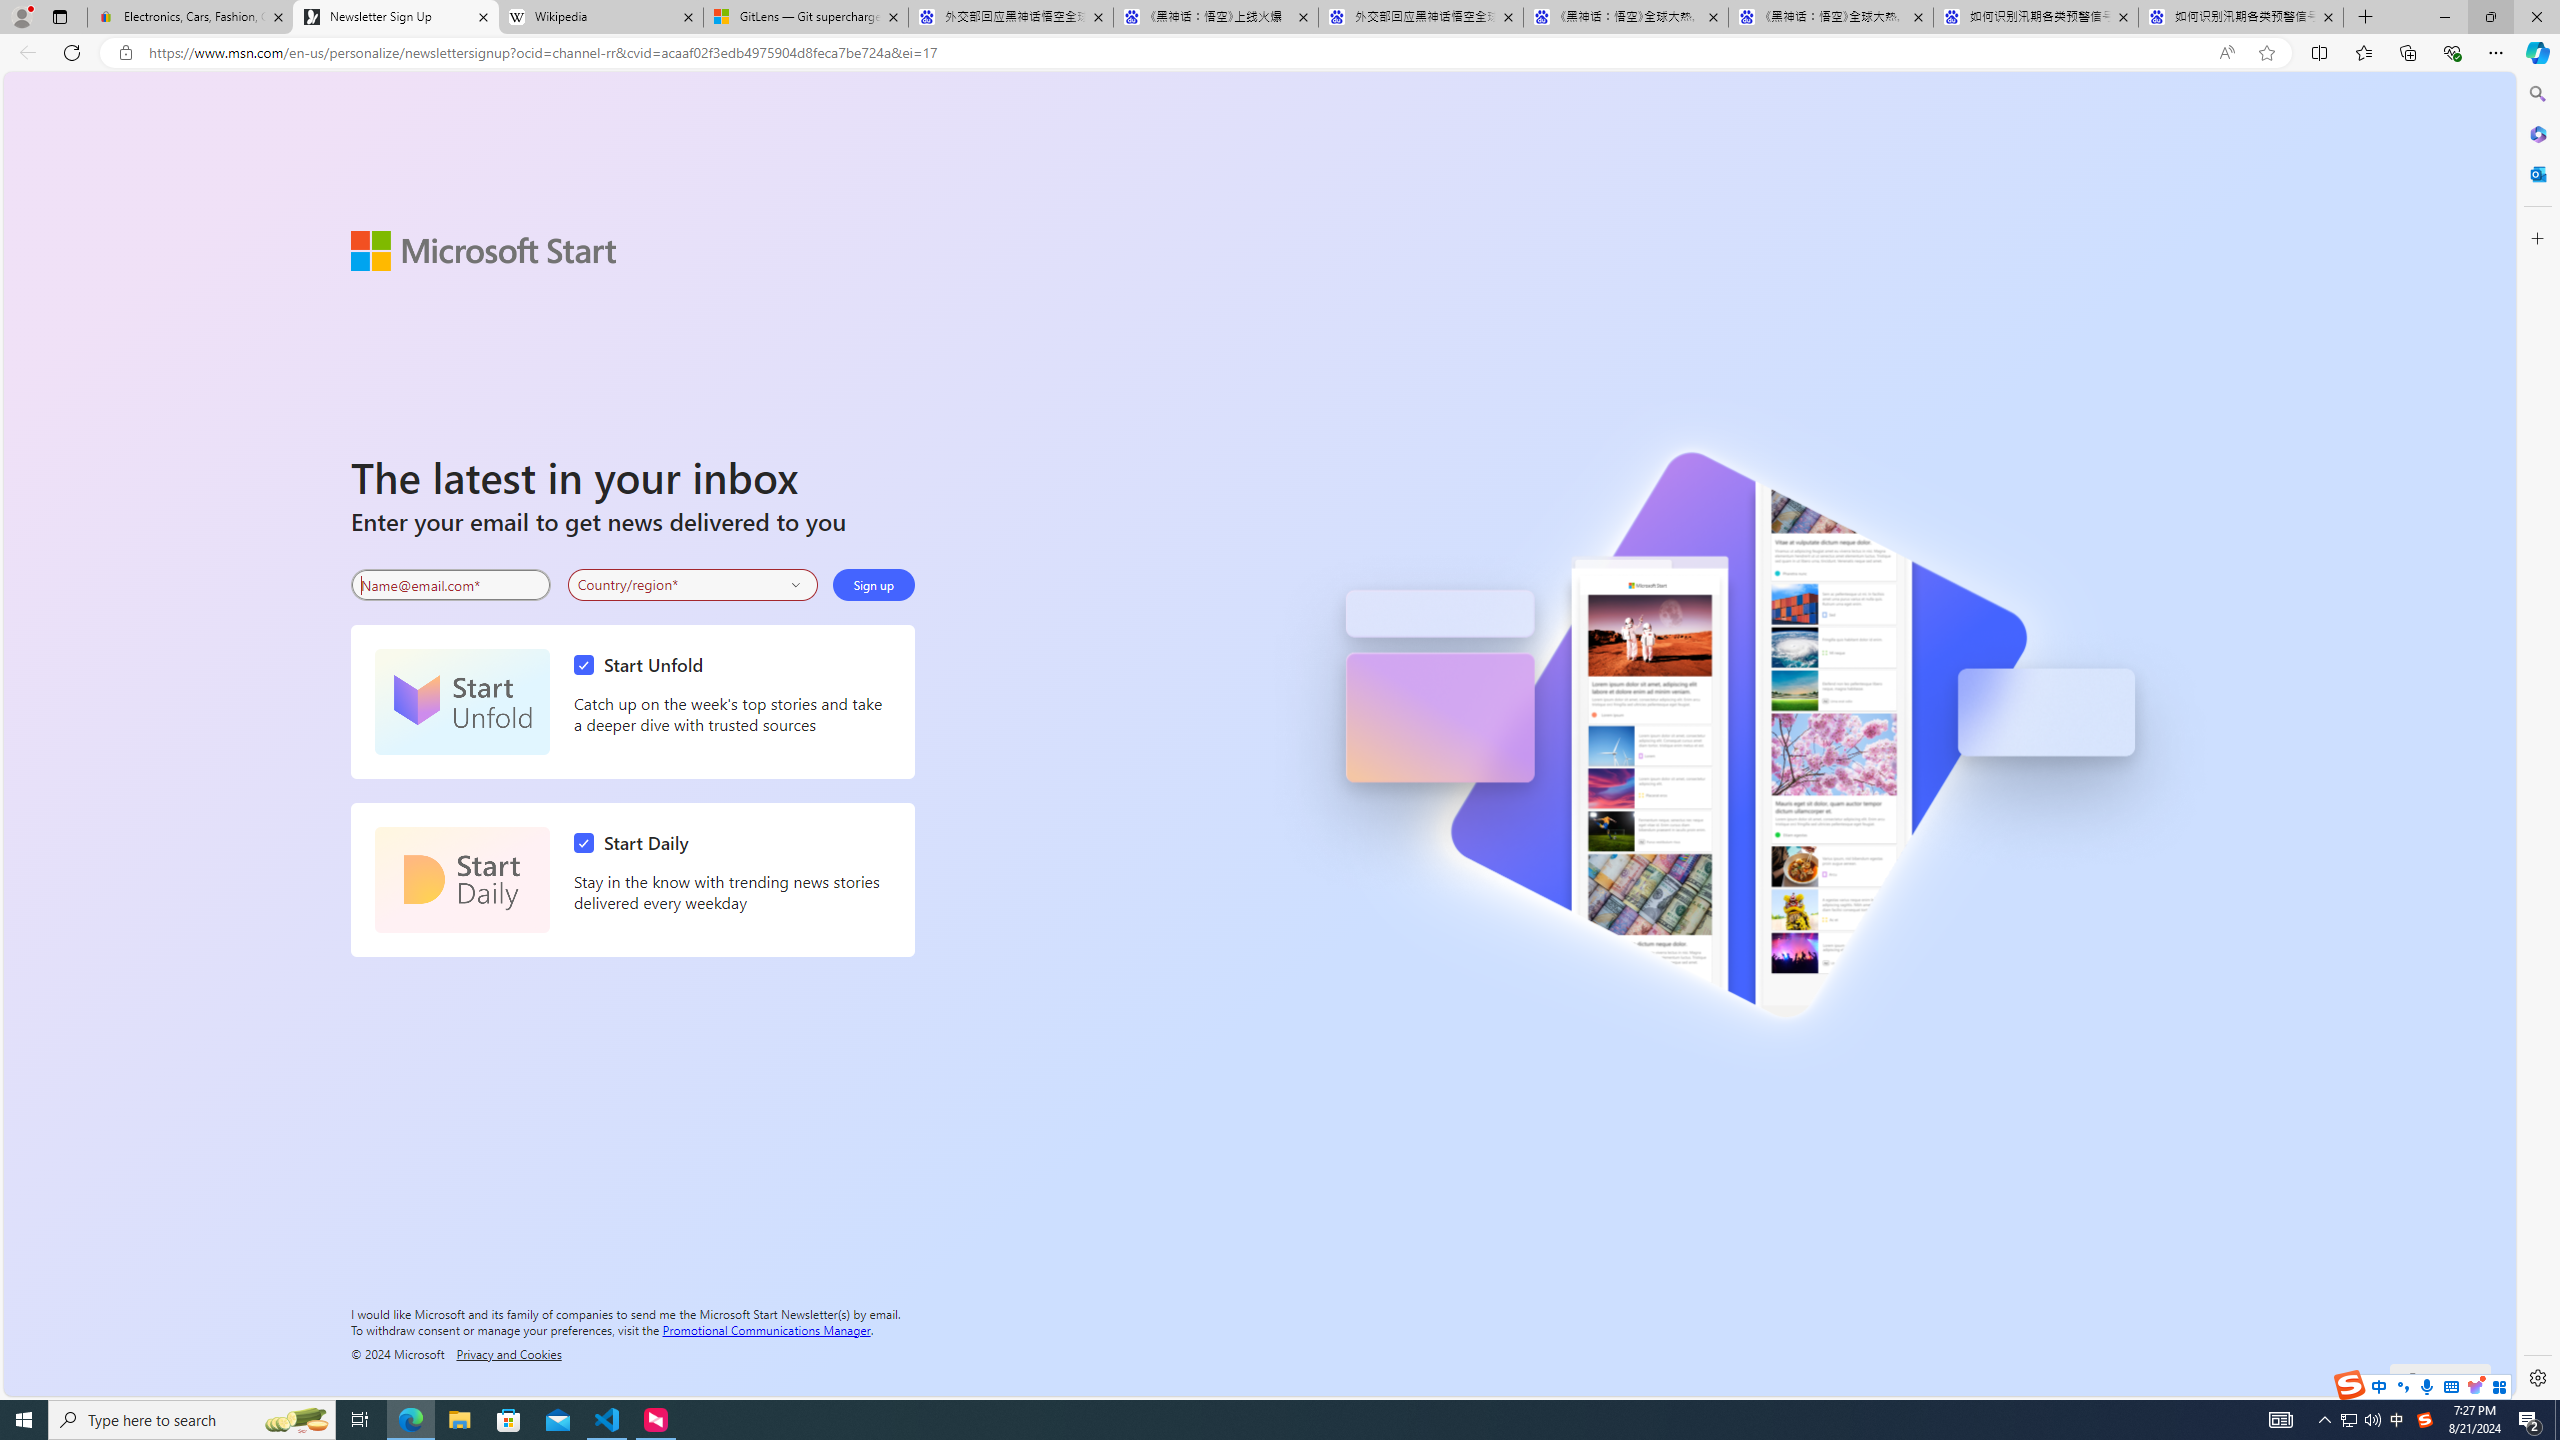 This screenshot has width=2560, height=1440. I want to click on Enter your email, so click(450, 585).